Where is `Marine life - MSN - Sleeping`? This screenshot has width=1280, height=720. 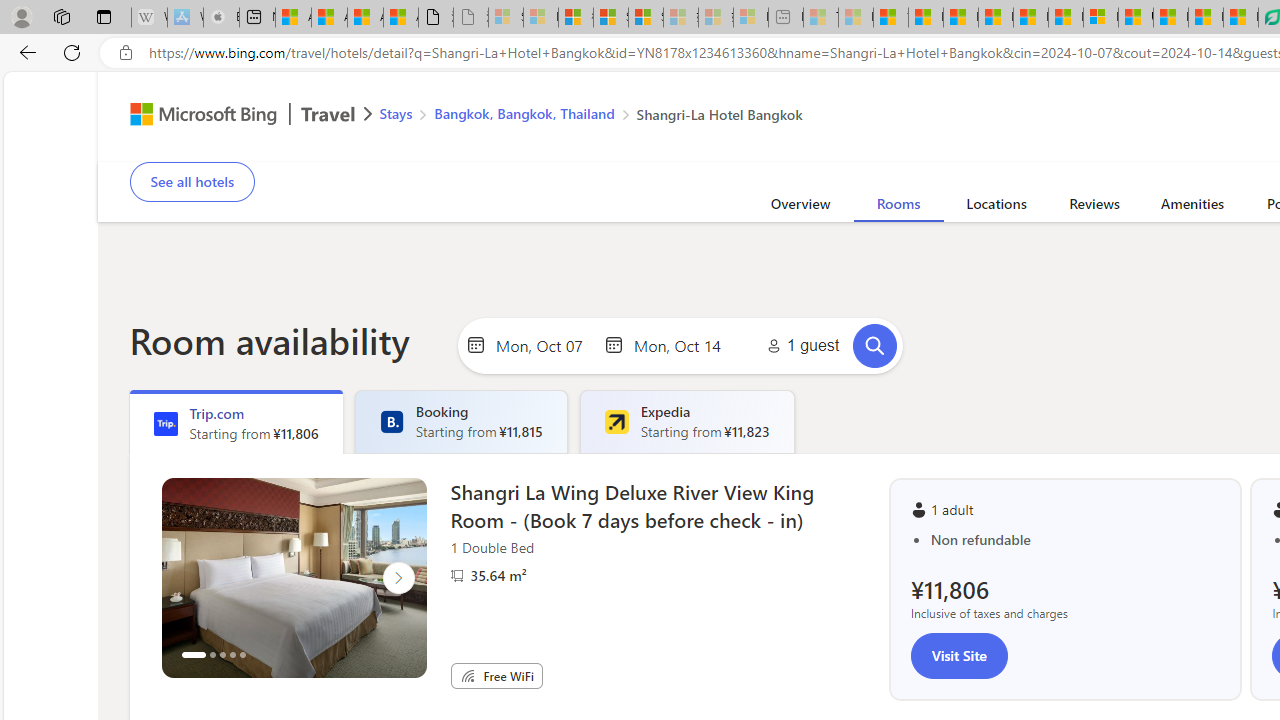 Marine life - MSN - Sleeping is located at coordinates (855, 18).